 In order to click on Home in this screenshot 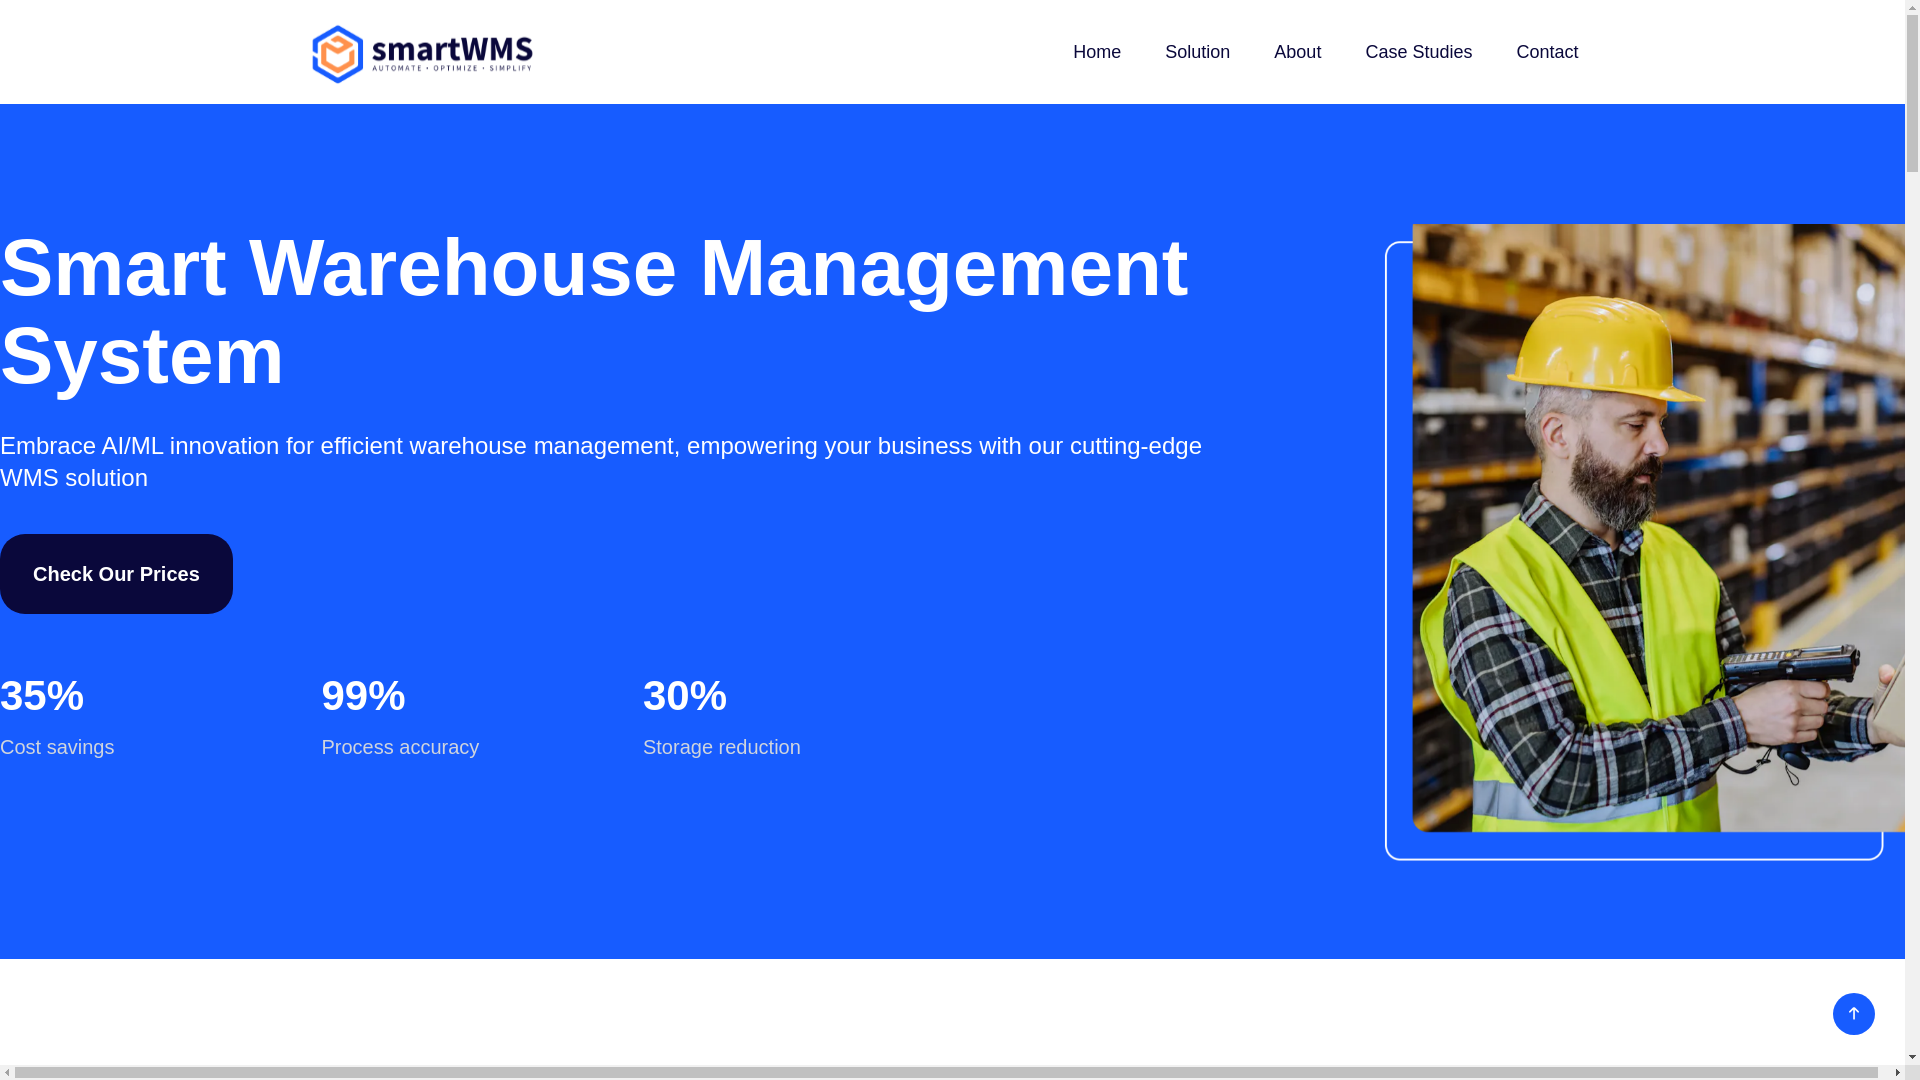, I will do `click(1097, 52)`.